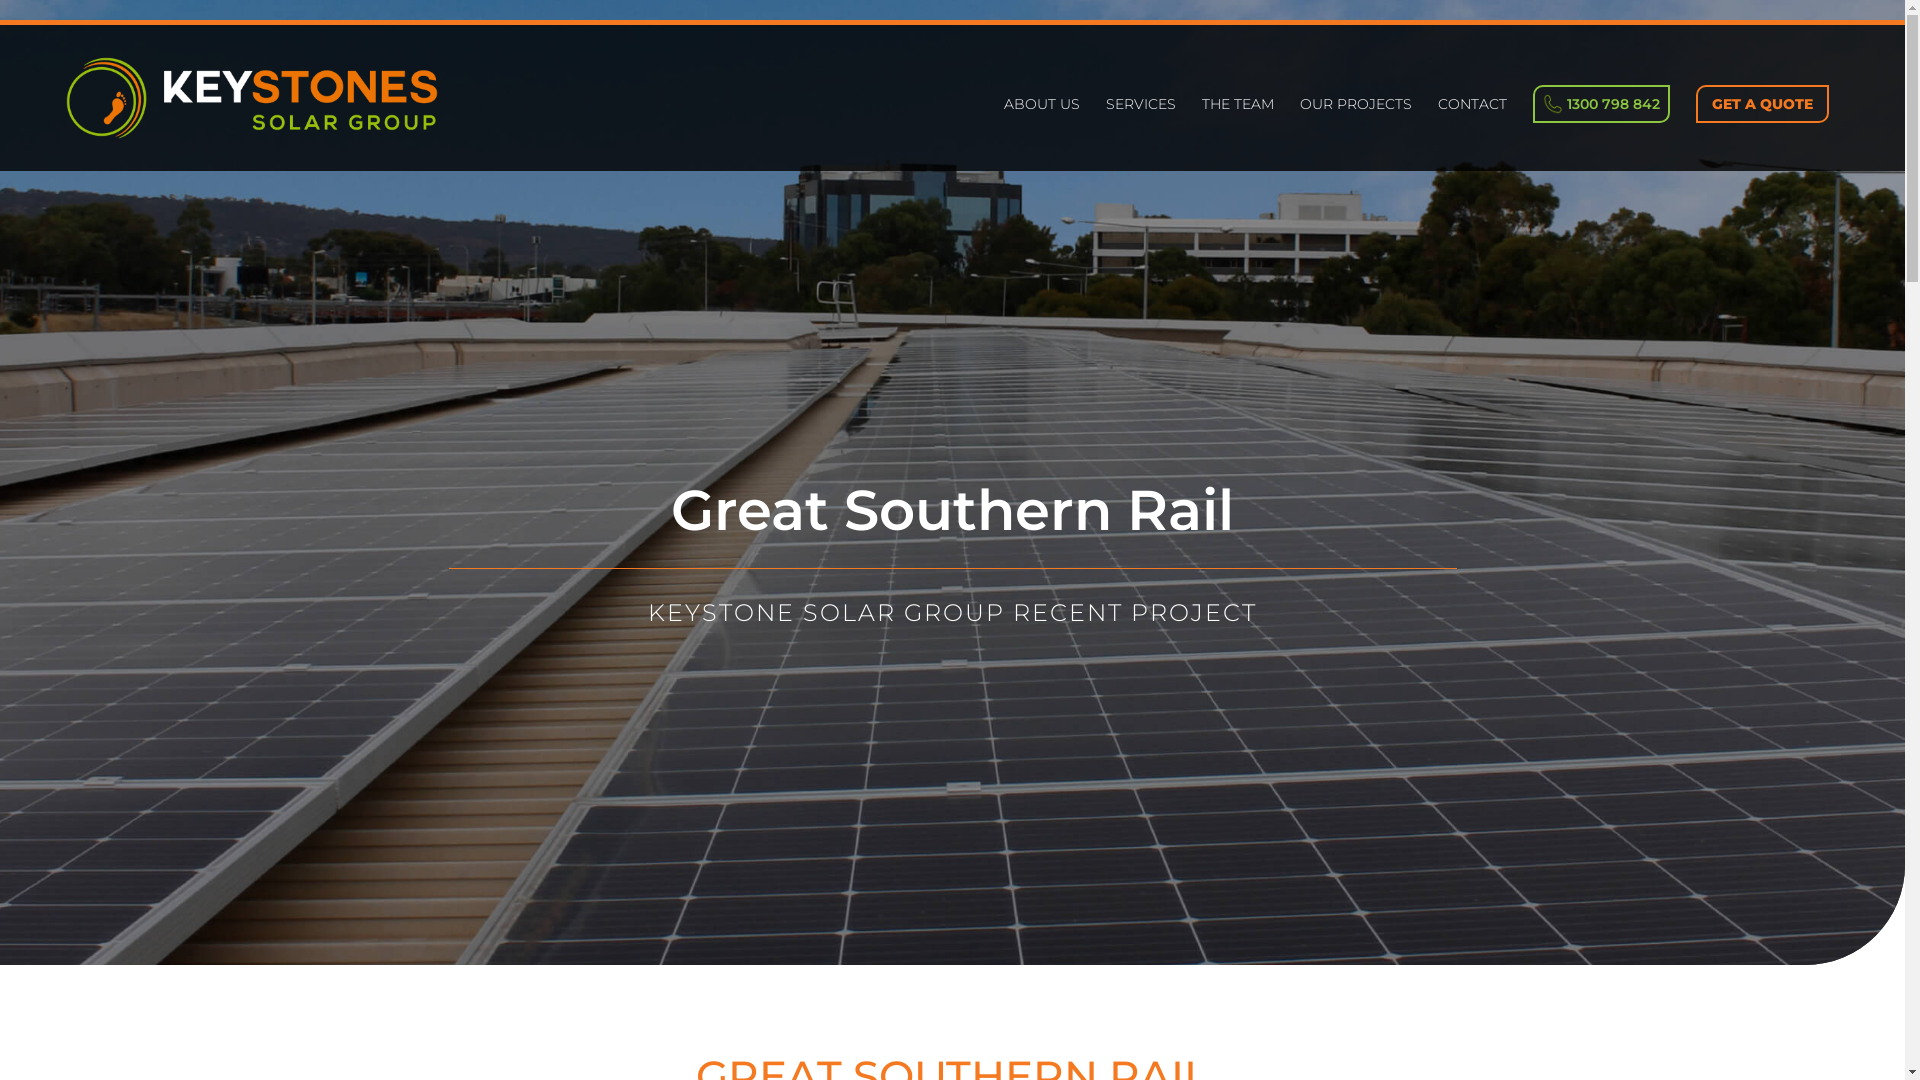 Image resolution: width=1920 pixels, height=1080 pixels. I want to click on CONTACT, so click(1472, 134).